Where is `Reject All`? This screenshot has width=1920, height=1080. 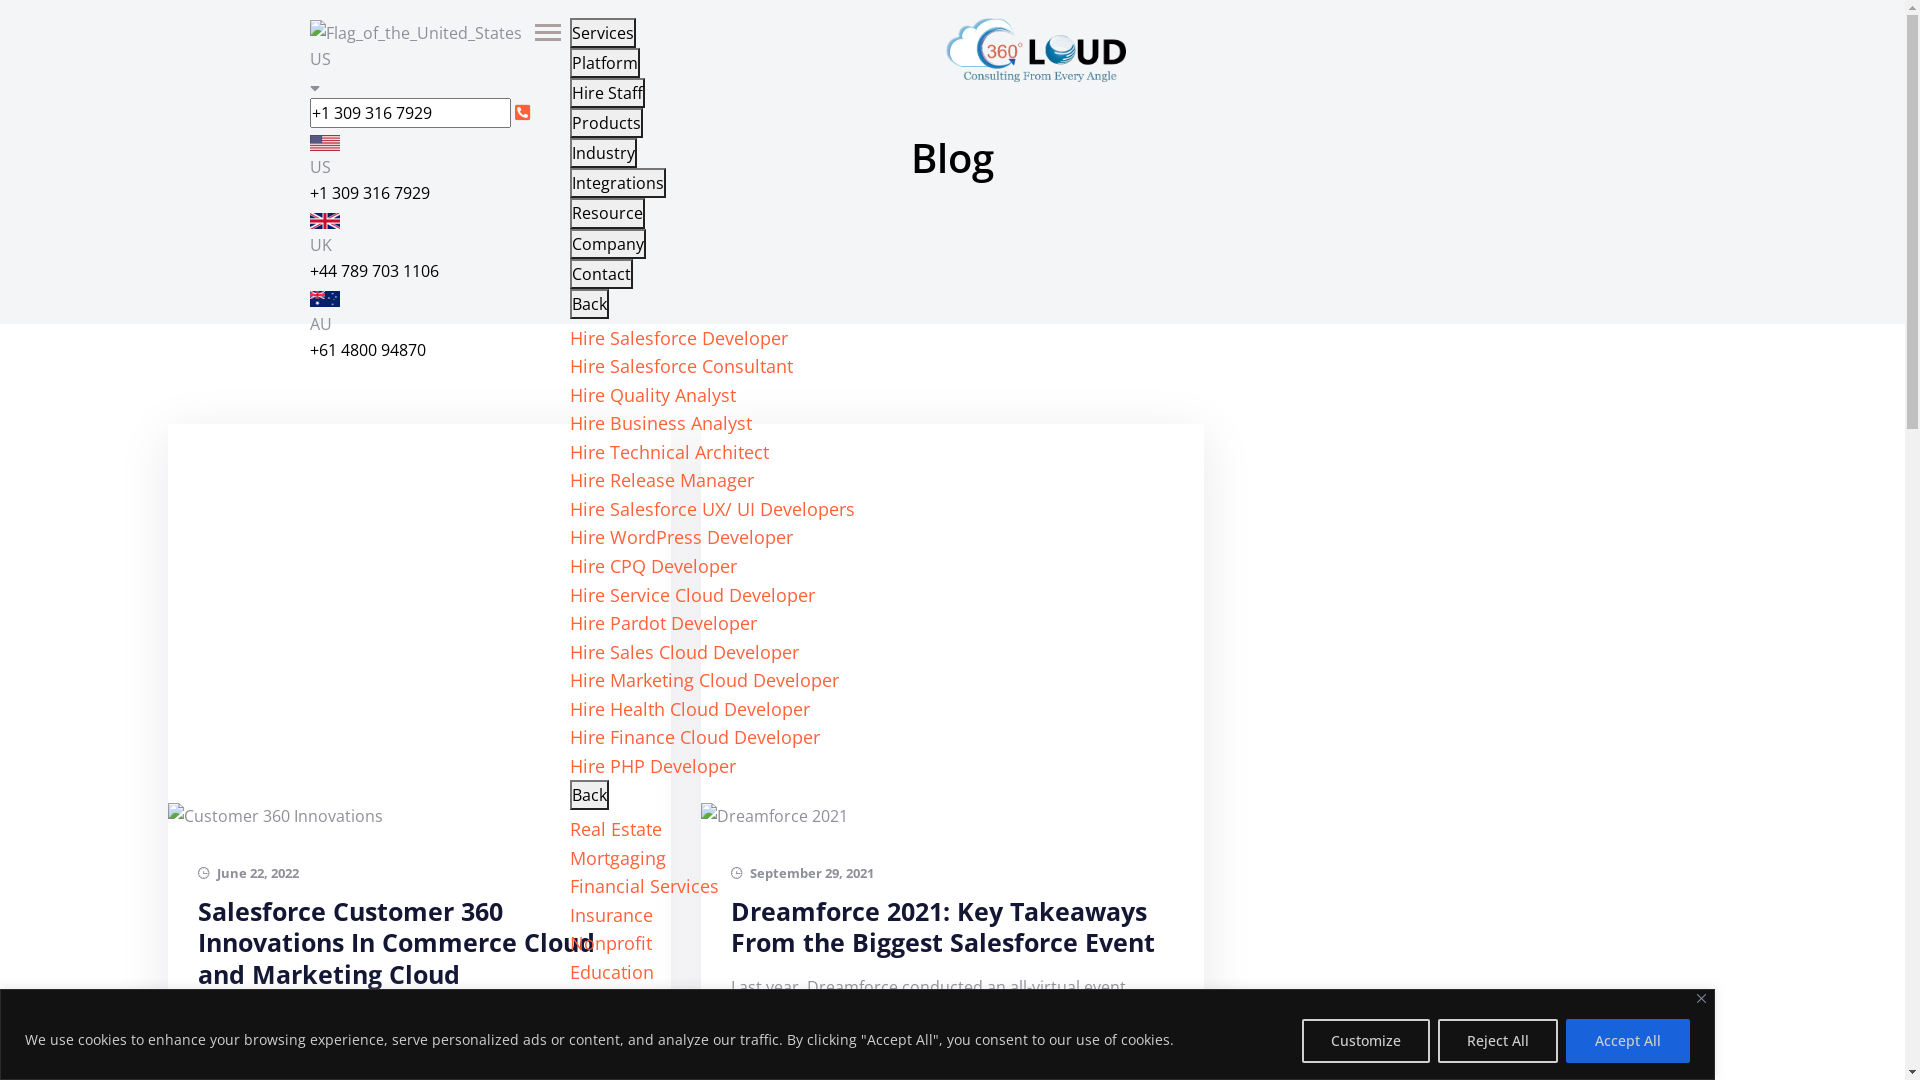
Reject All is located at coordinates (1498, 1040).